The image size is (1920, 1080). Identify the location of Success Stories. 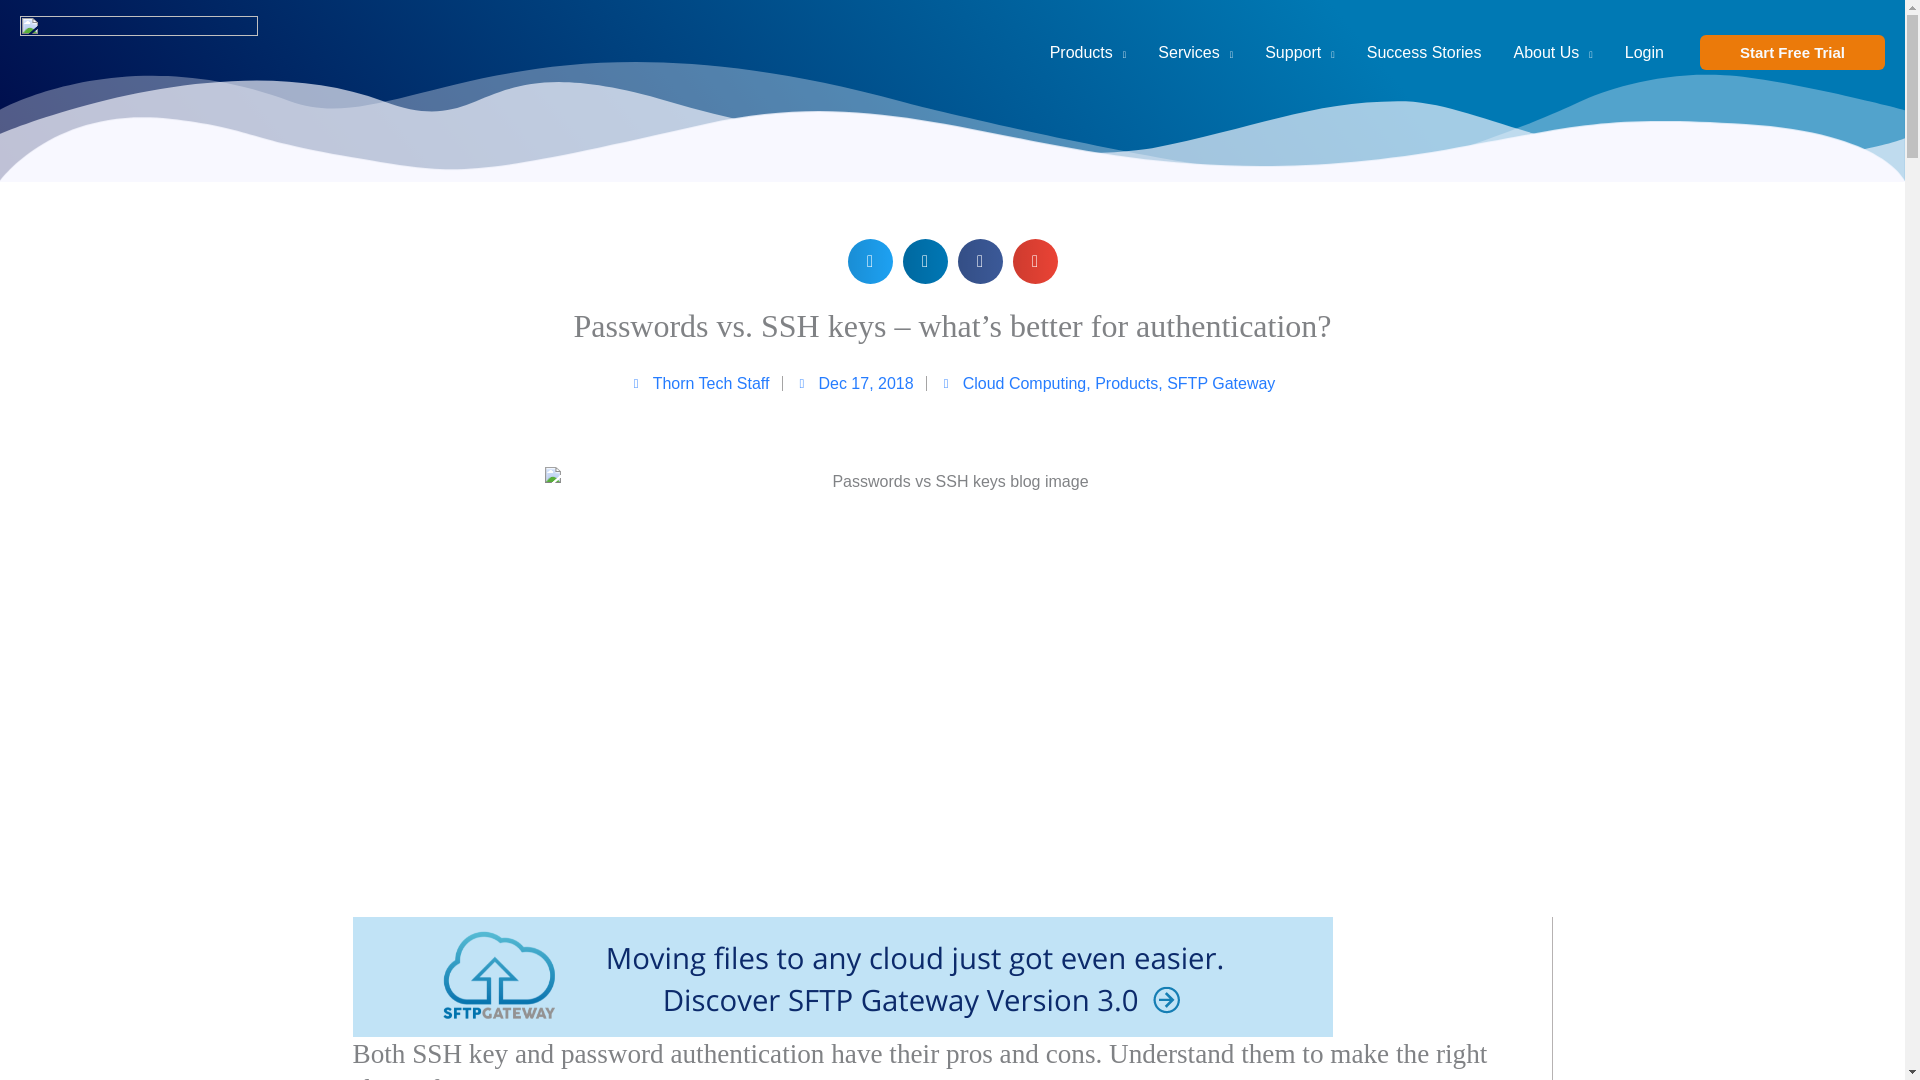
(1424, 52).